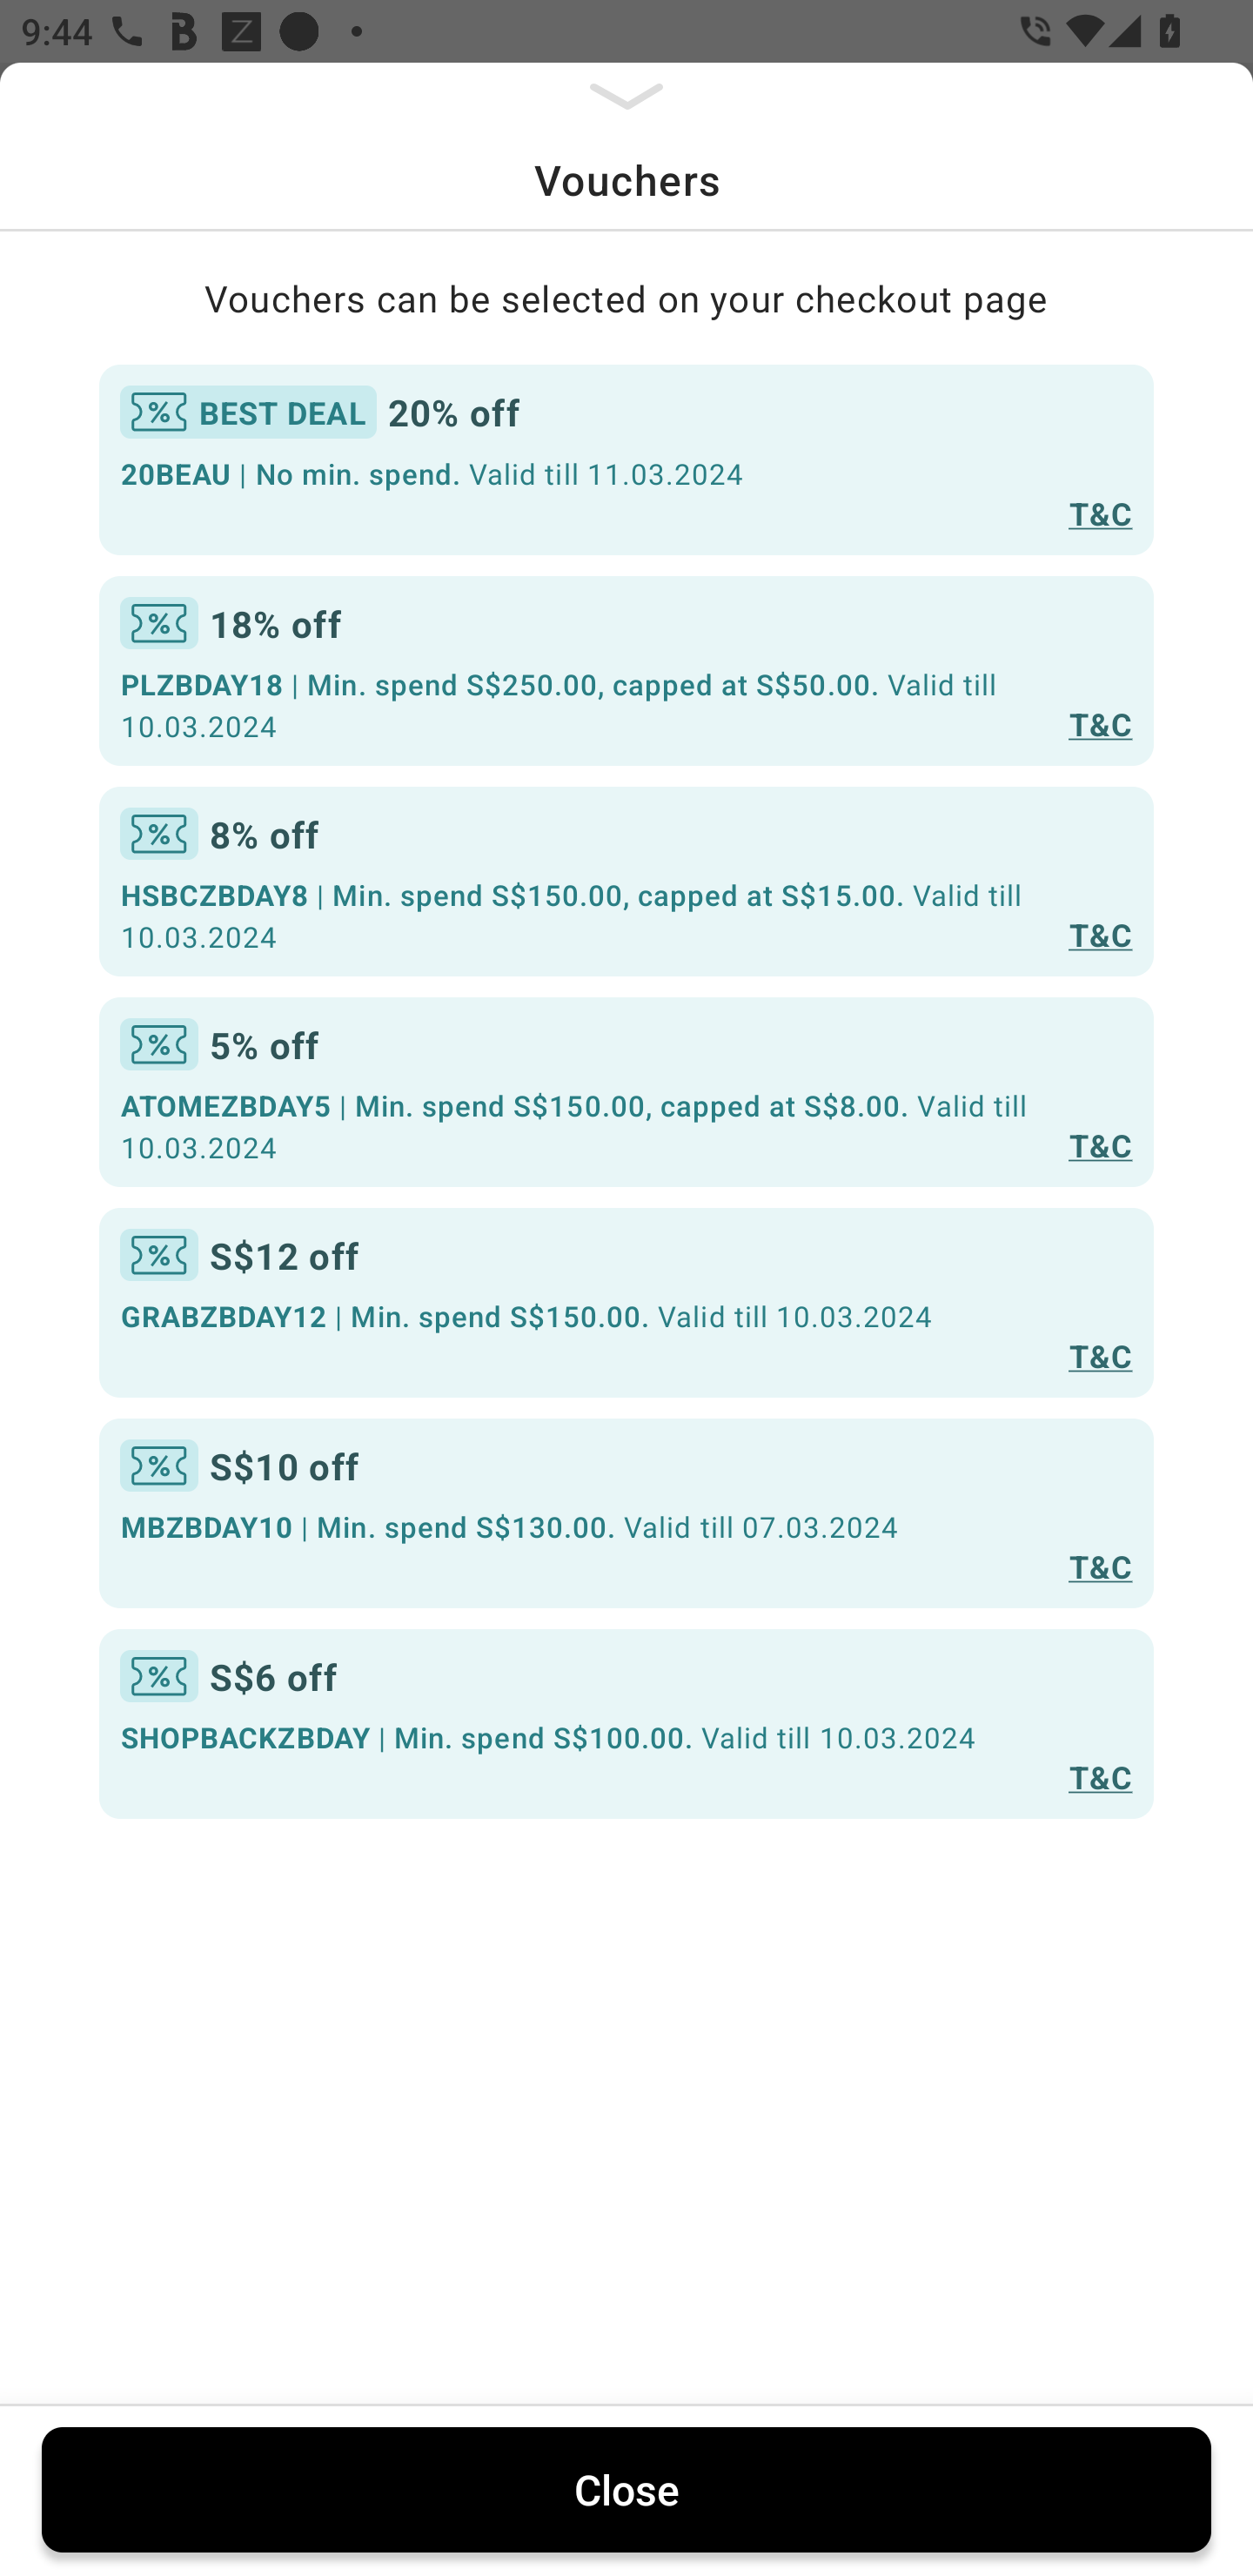 The width and height of the screenshot is (1253, 2576). What do you see at coordinates (1100, 512) in the screenshot?
I see `T&C` at bounding box center [1100, 512].